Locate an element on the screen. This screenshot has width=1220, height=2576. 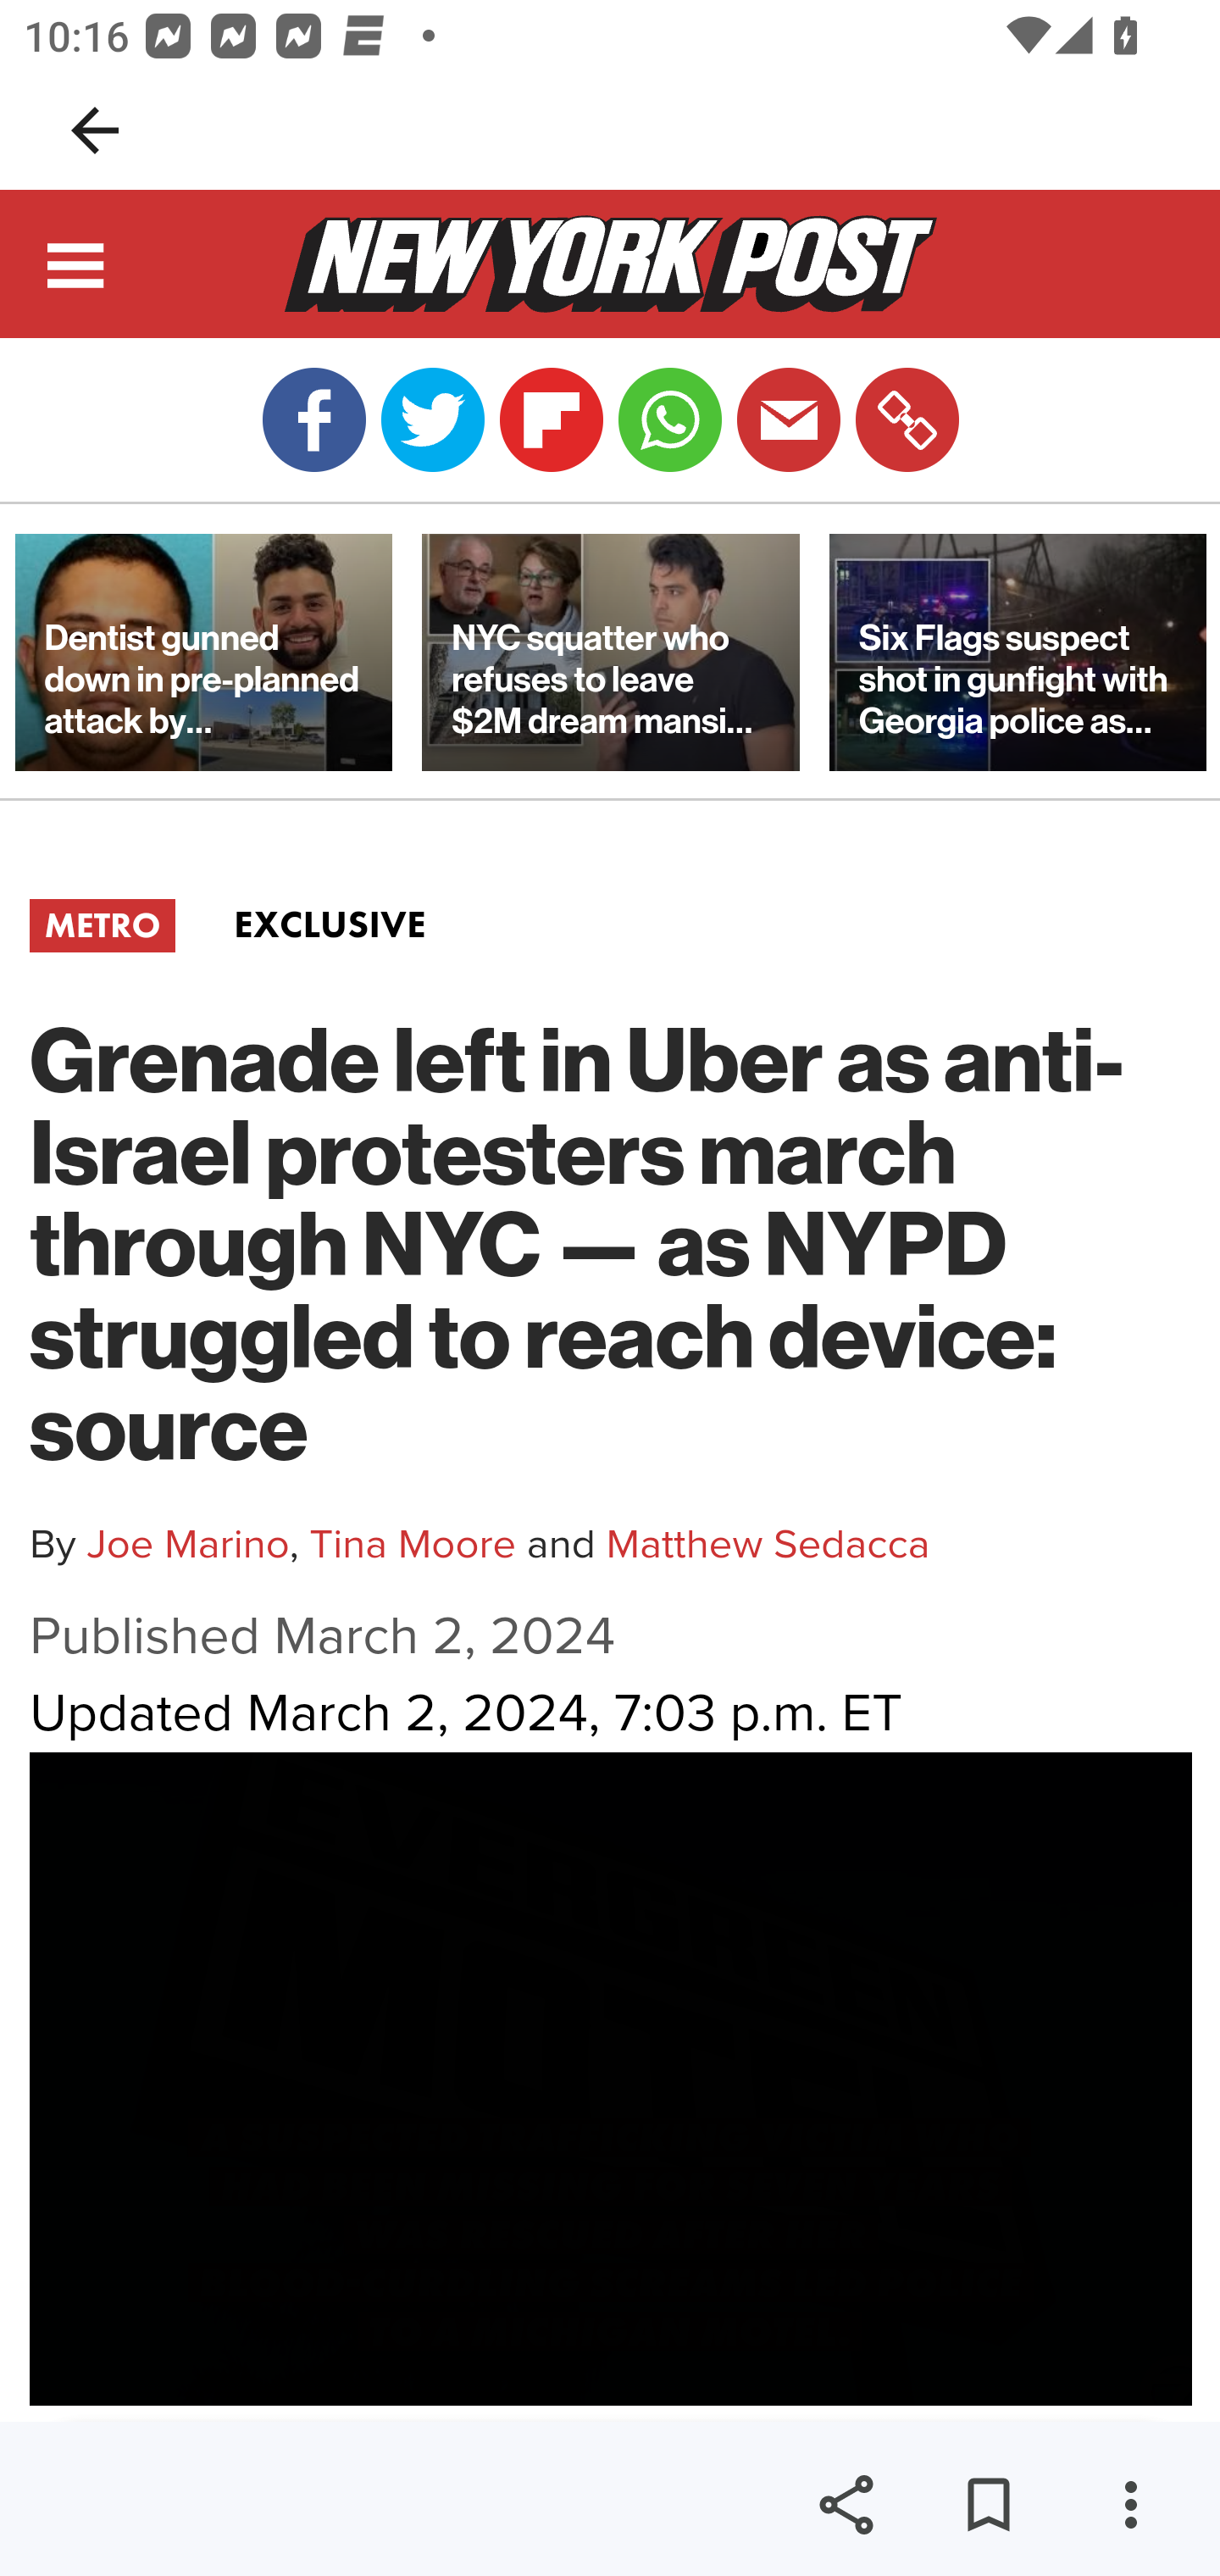
Click to copy URL is located at coordinates (907, 420).